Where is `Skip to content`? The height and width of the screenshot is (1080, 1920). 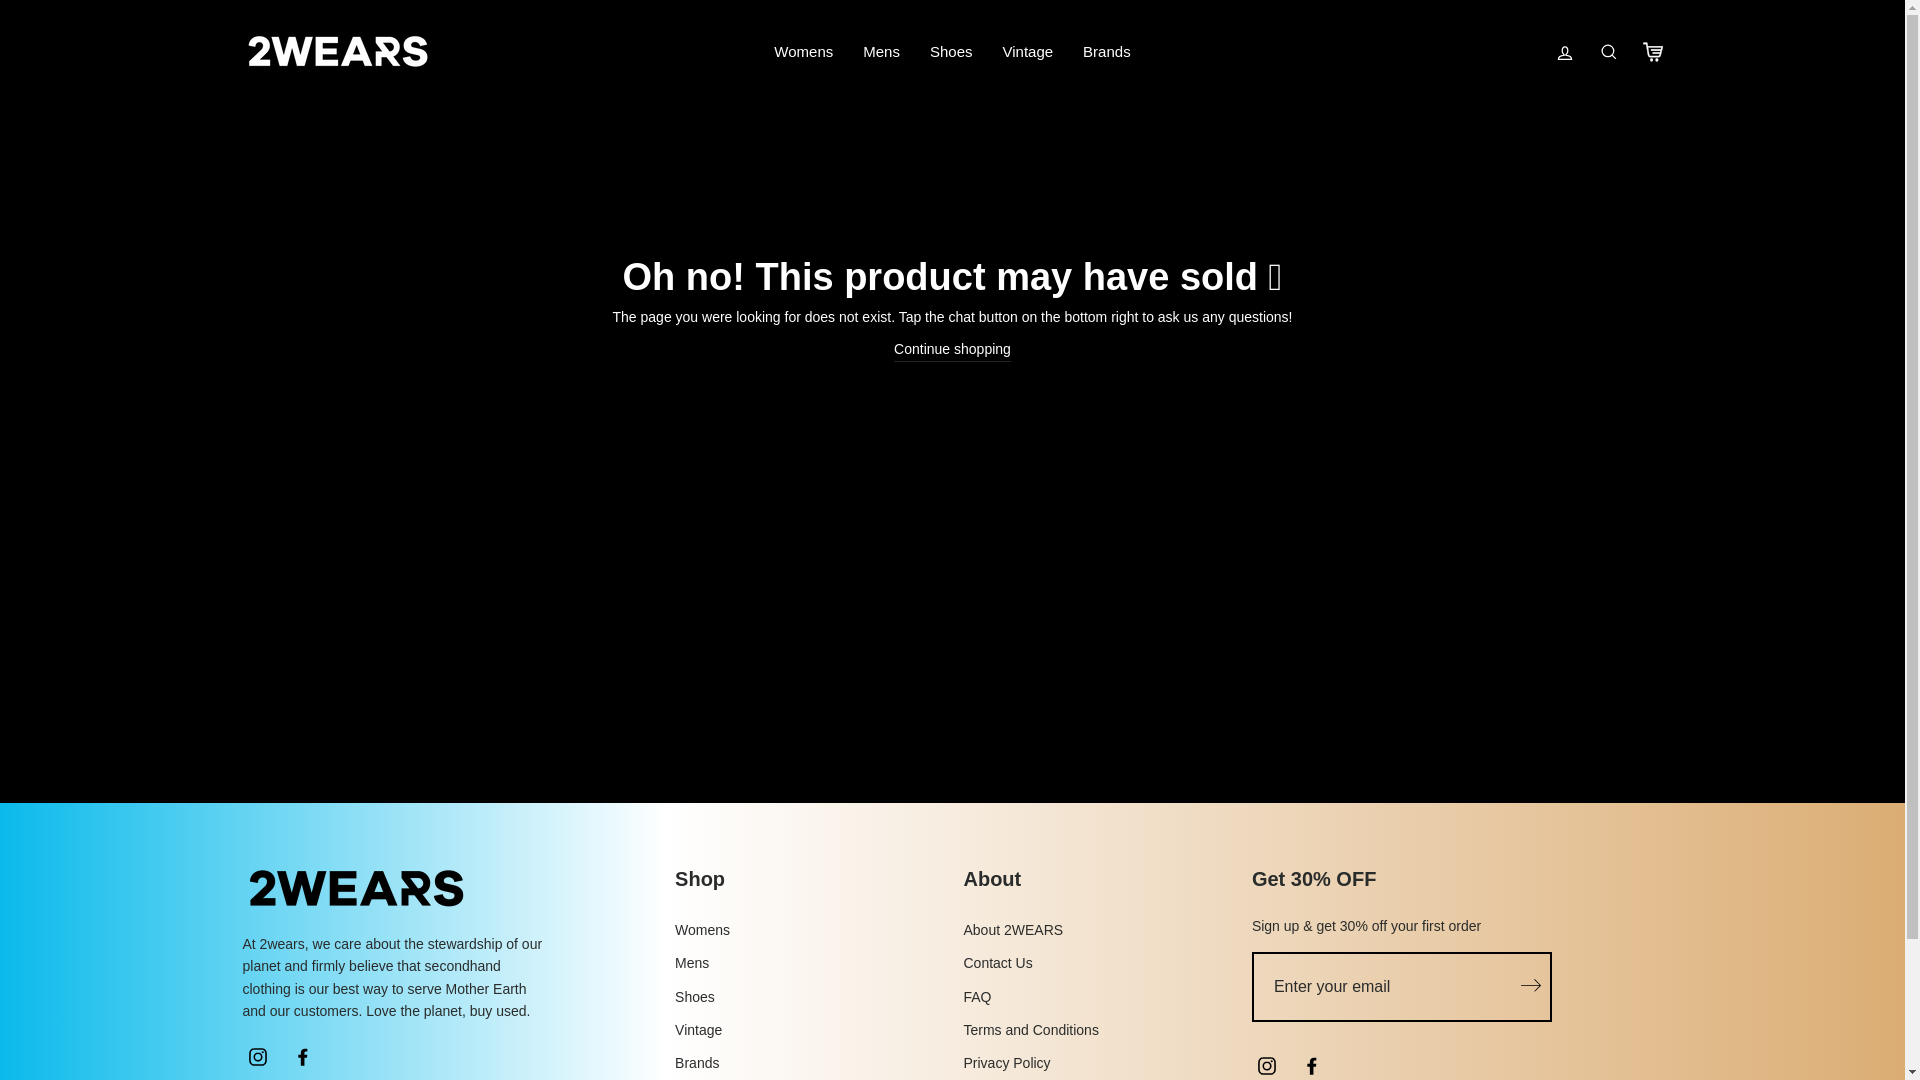
Skip to content is located at coordinates (0, 0).